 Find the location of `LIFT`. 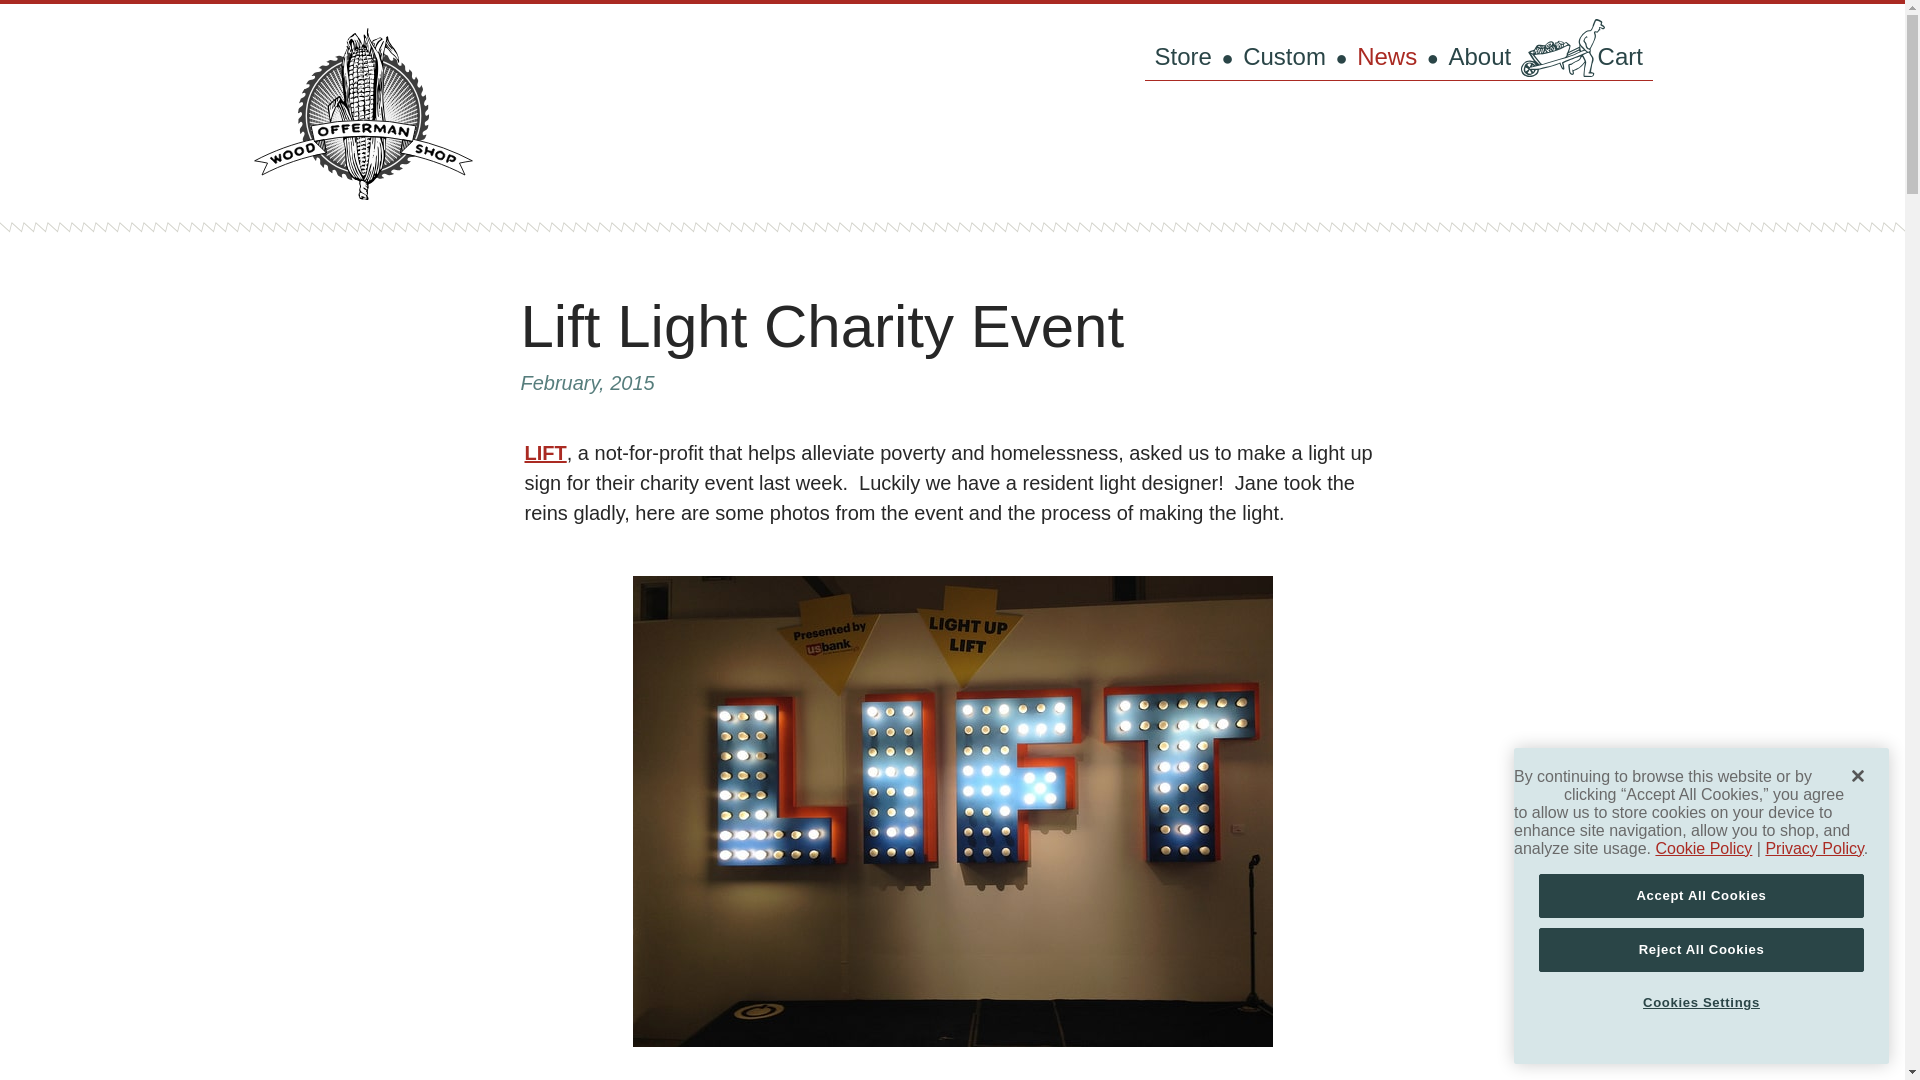

LIFT is located at coordinates (545, 452).